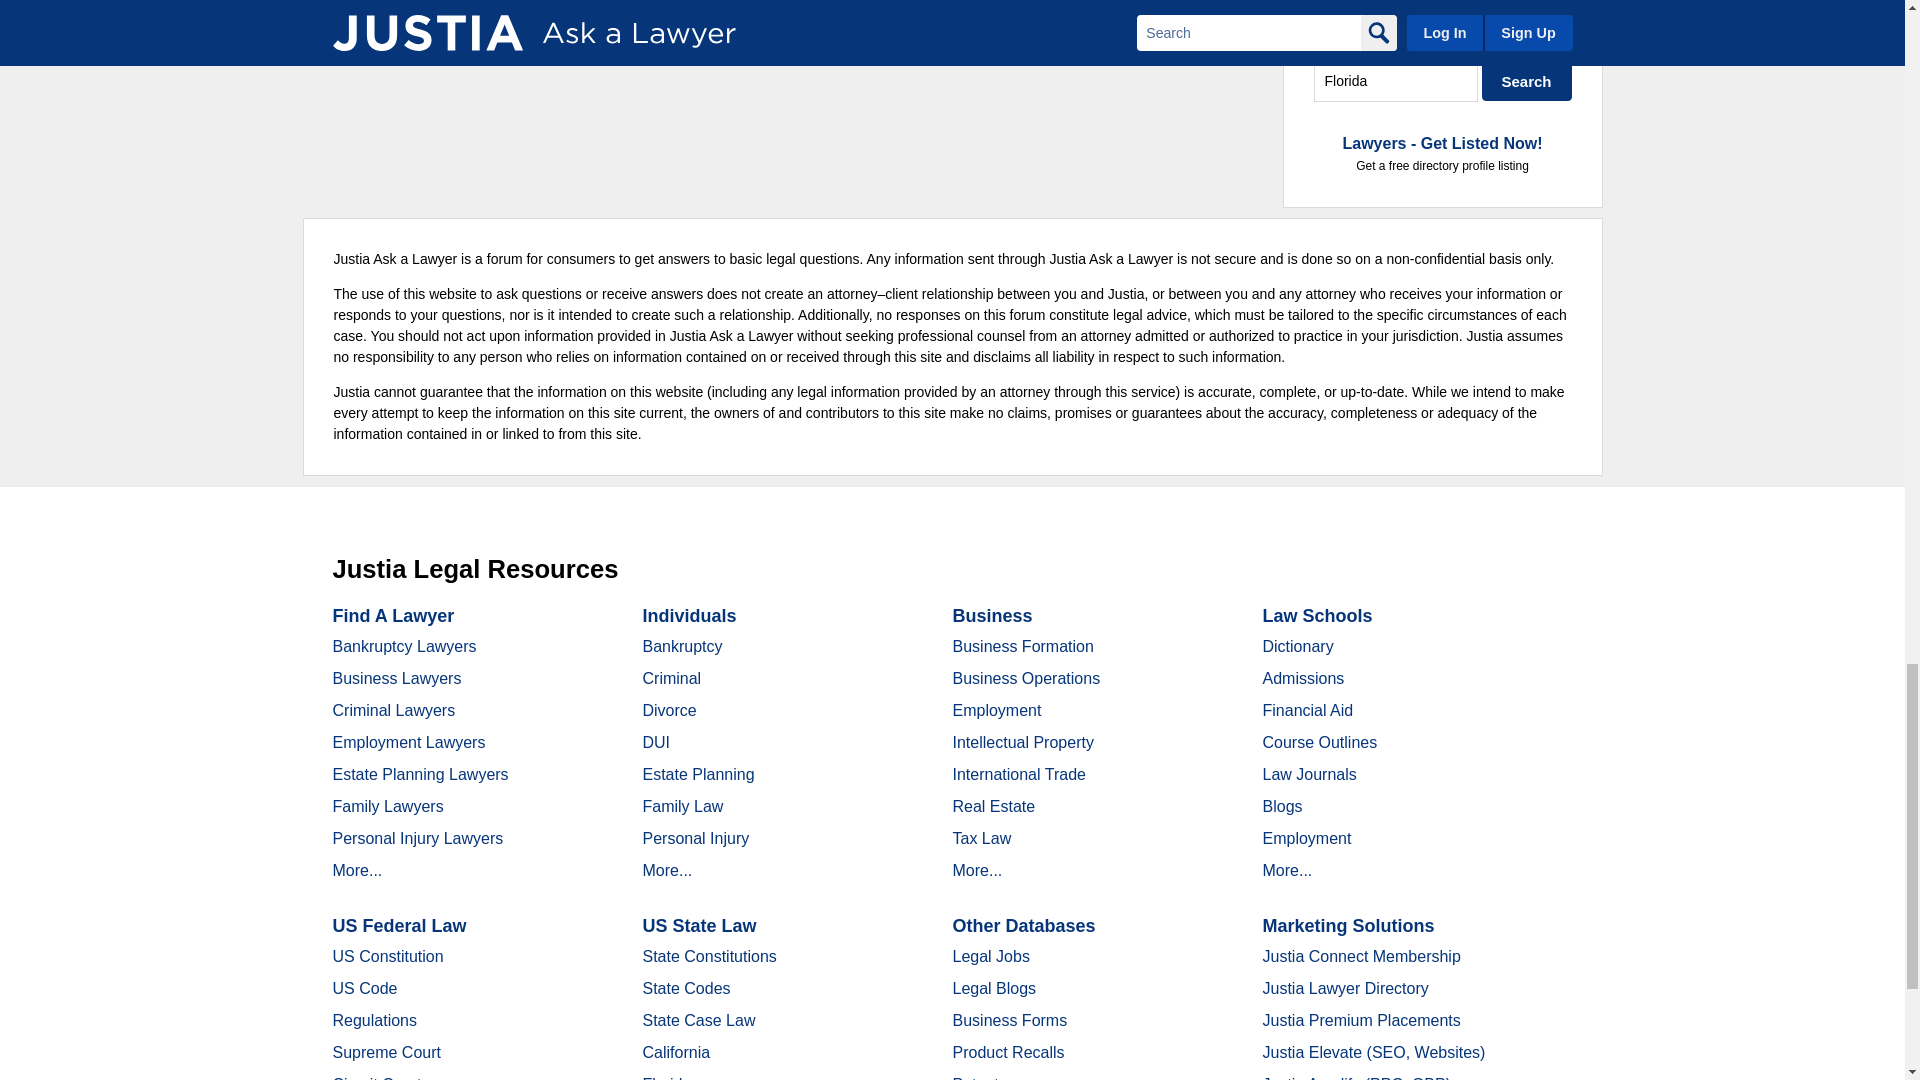 The width and height of the screenshot is (1920, 1080). What do you see at coordinates (1442, 38) in the screenshot?
I see `Real Estate Law` at bounding box center [1442, 38].